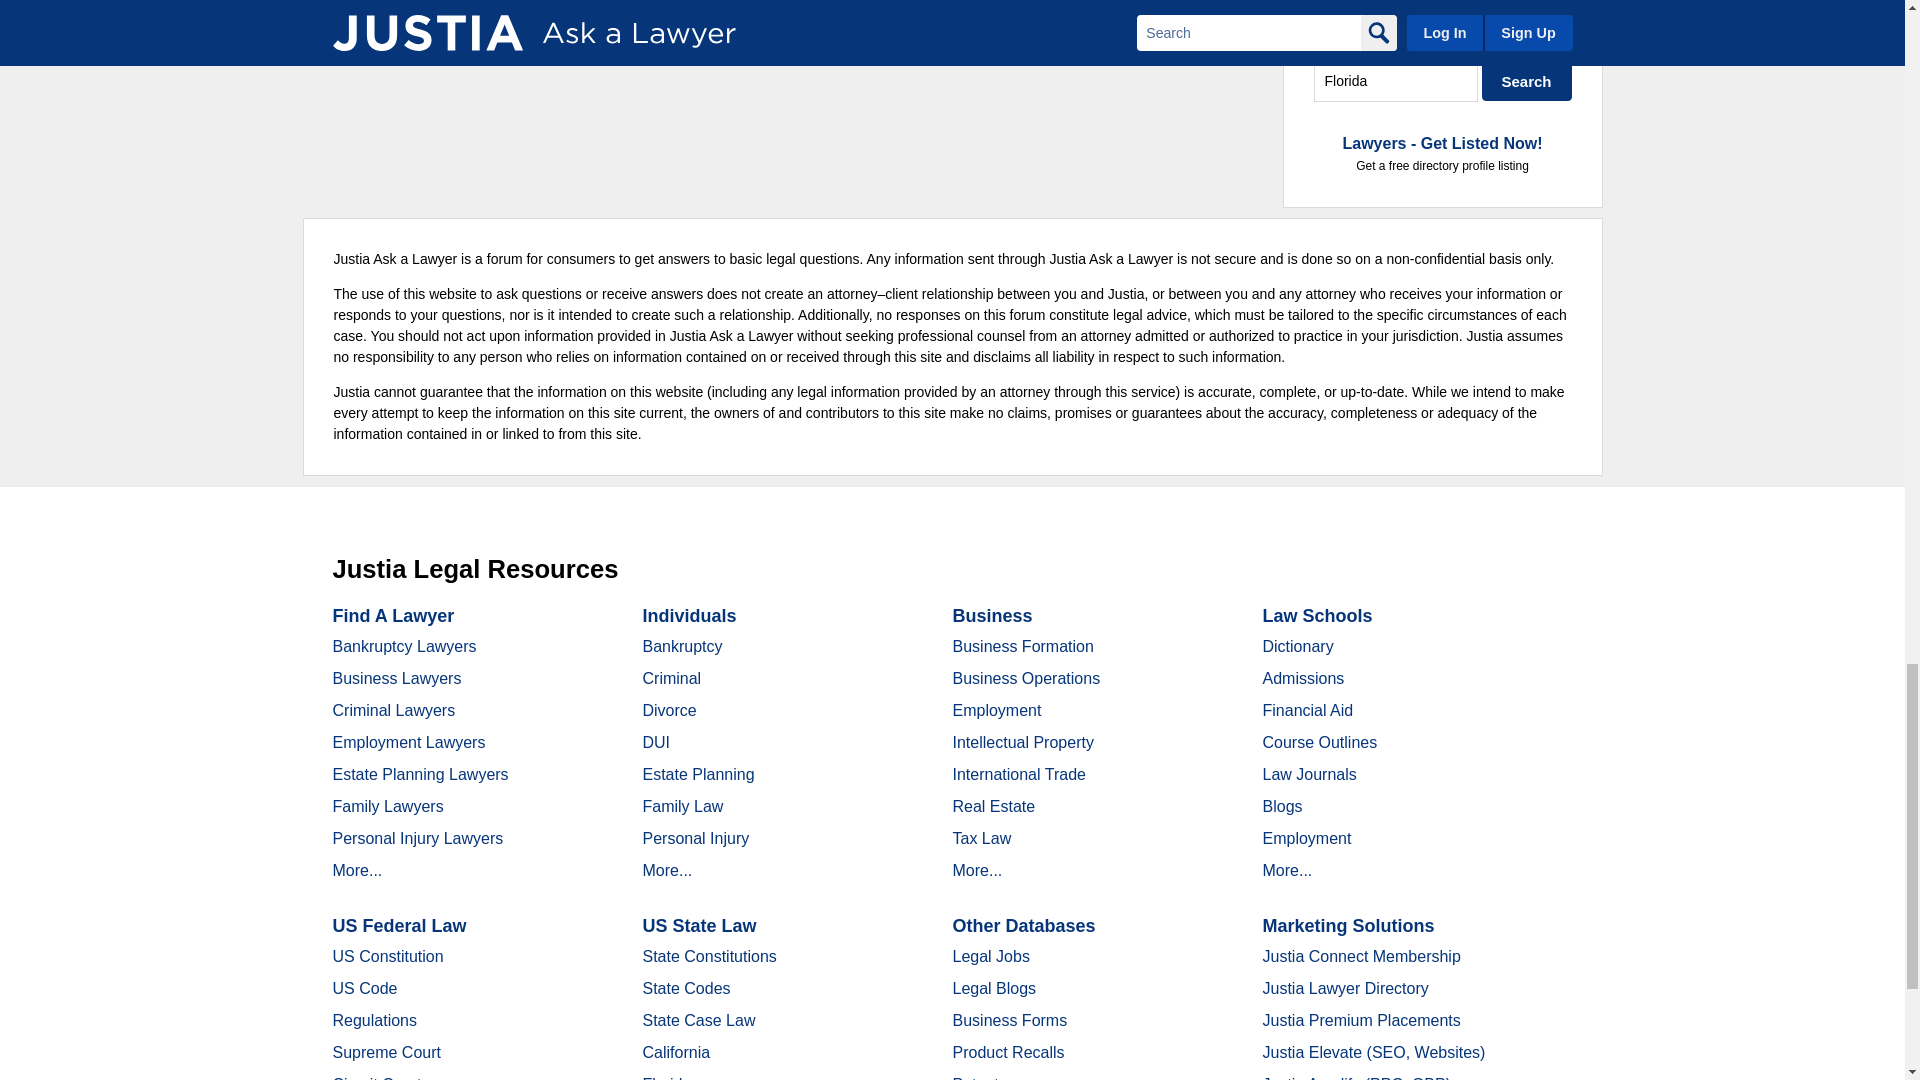 The width and height of the screenshot is (1920, 1080). What do you see at coordinates (1442, 38) in the screenshot?
I see `Real Estate Law` at bounding box center [1442, 38].